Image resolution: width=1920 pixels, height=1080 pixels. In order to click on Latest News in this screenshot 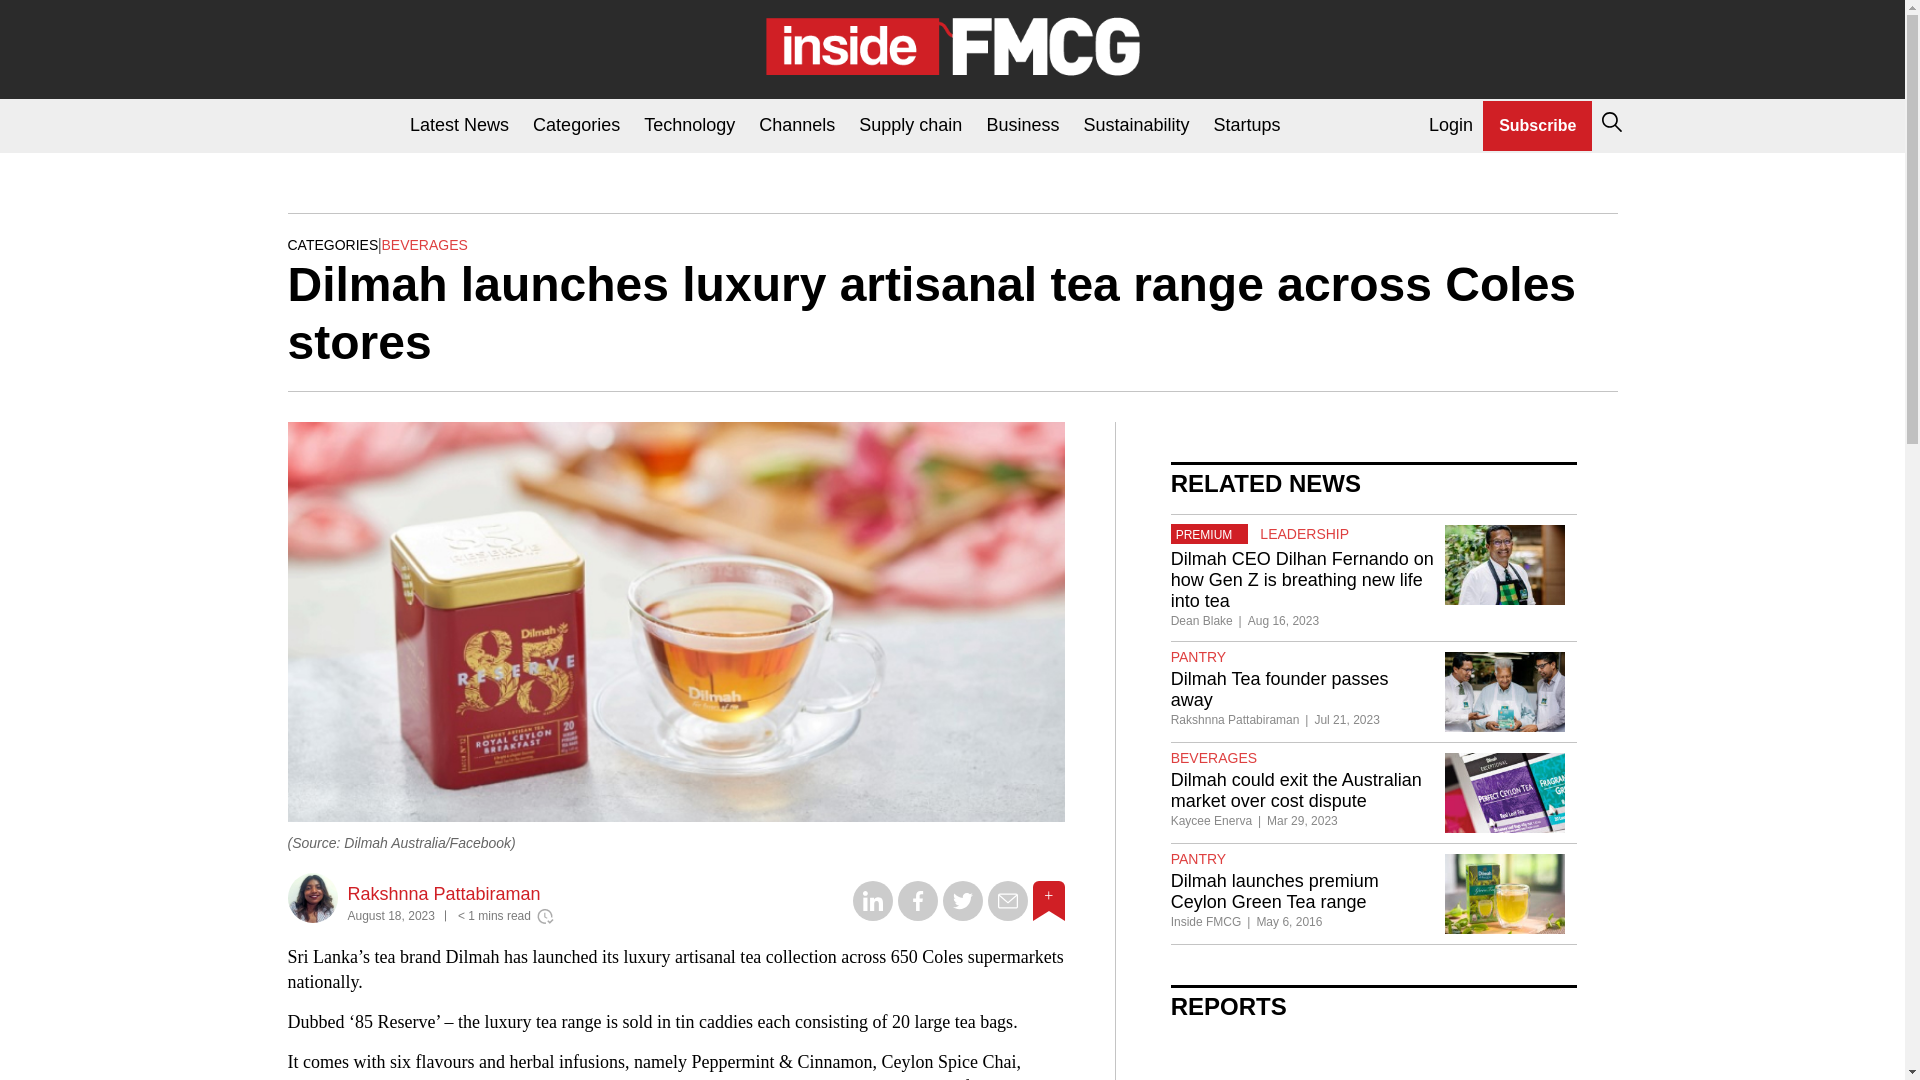, I will do `click(458, 126)`.